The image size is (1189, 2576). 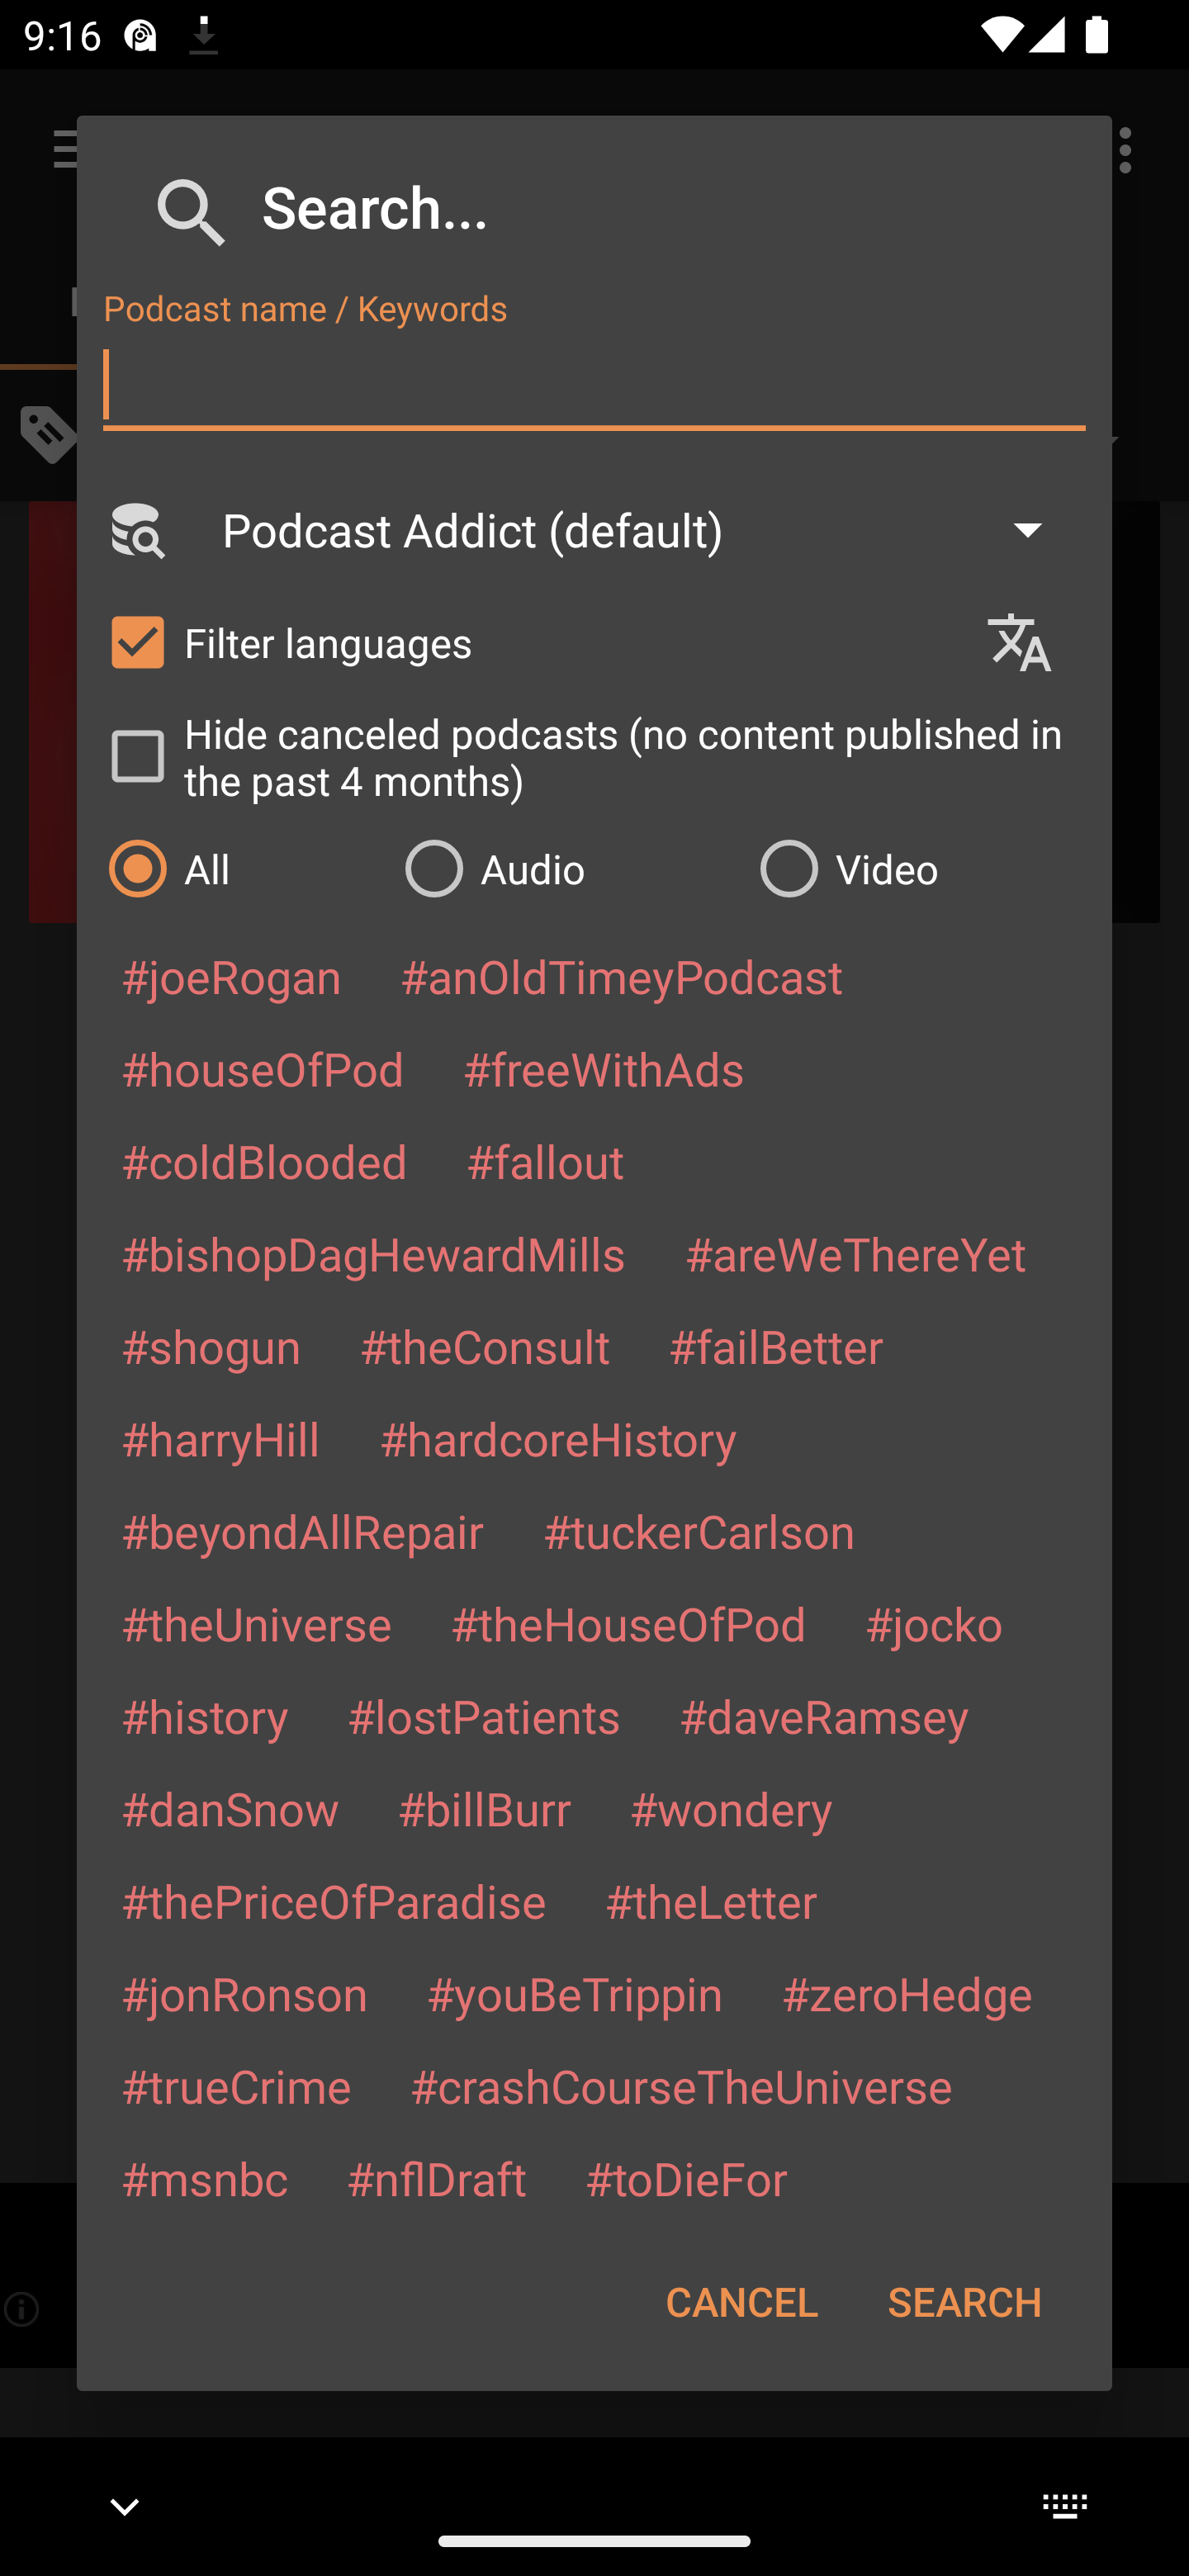 I want to click on #toDieFor, so click(x=685, y=2177).